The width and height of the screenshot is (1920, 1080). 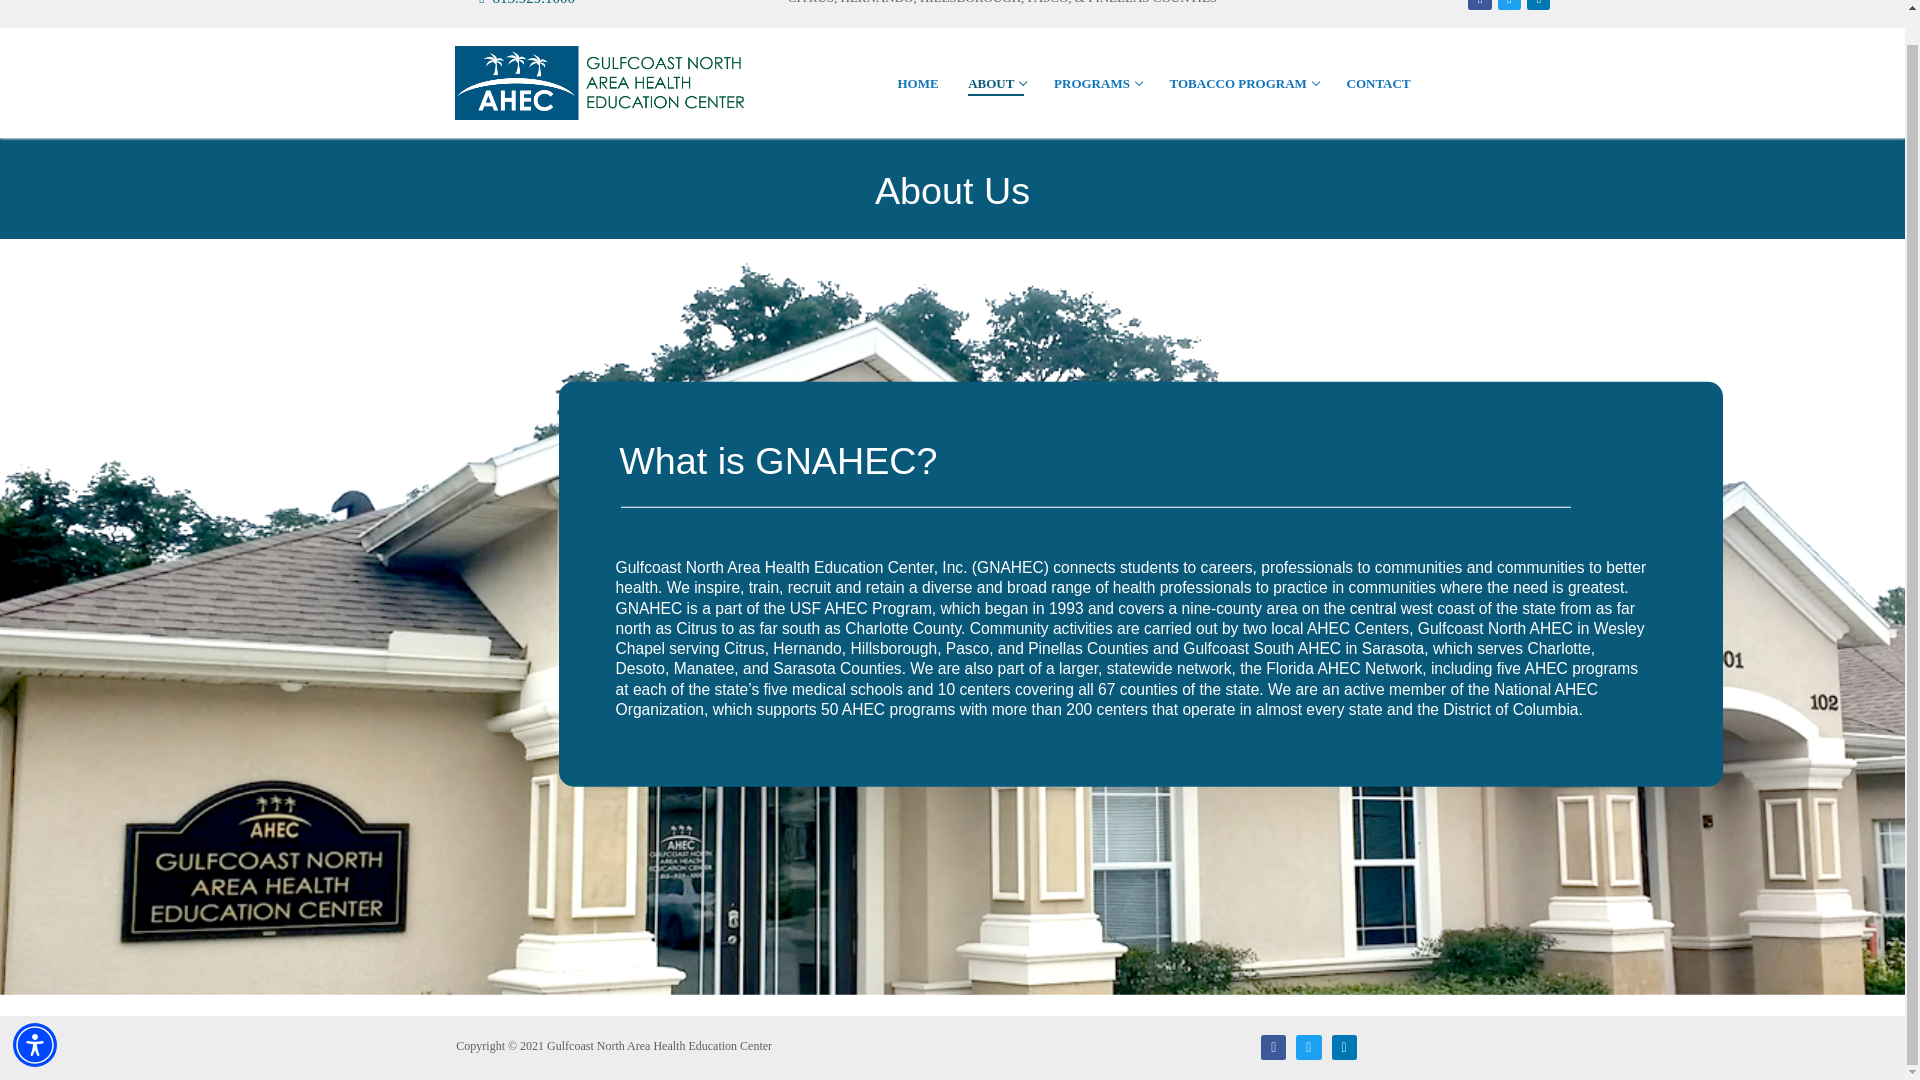 I want to click on CONTACT, so click(x=1244, y=82).